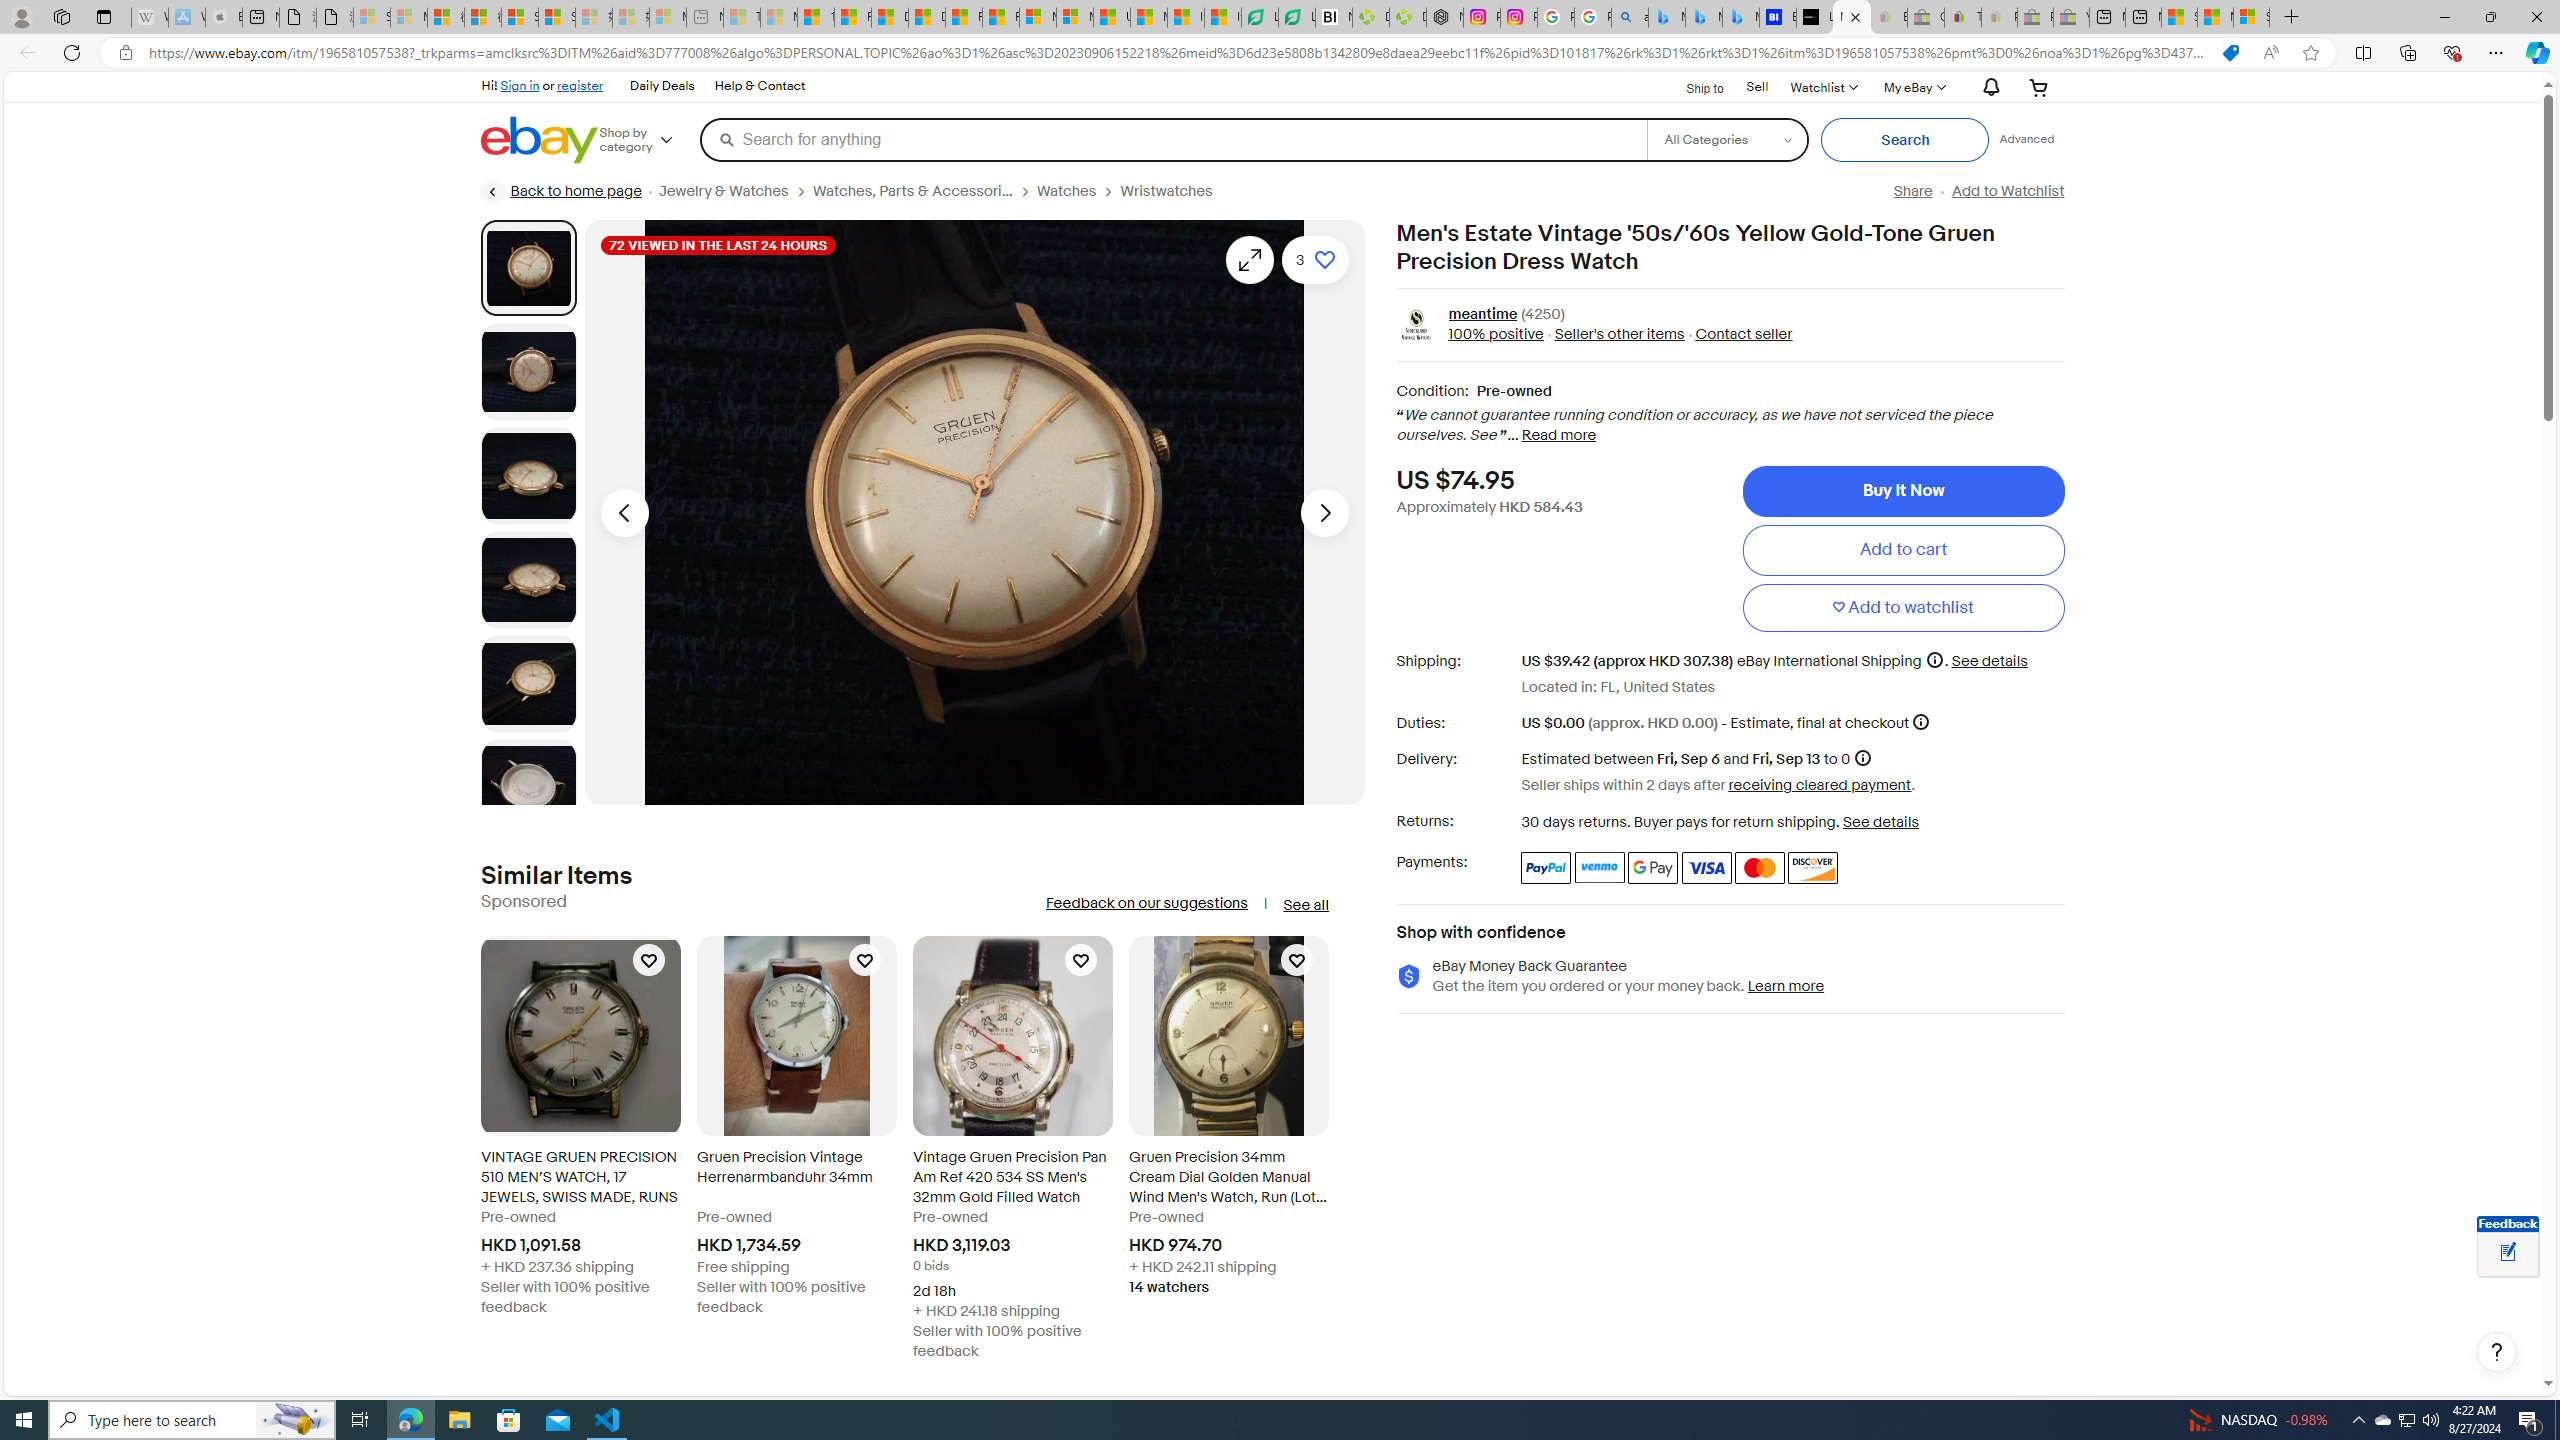 The height and width of the screenshot is (1440, 2560). What do you see at coordinates (1822, 86) in the screenshot?
I see `WatchlistExpand Watch List` at bounding box center [1822, 86].